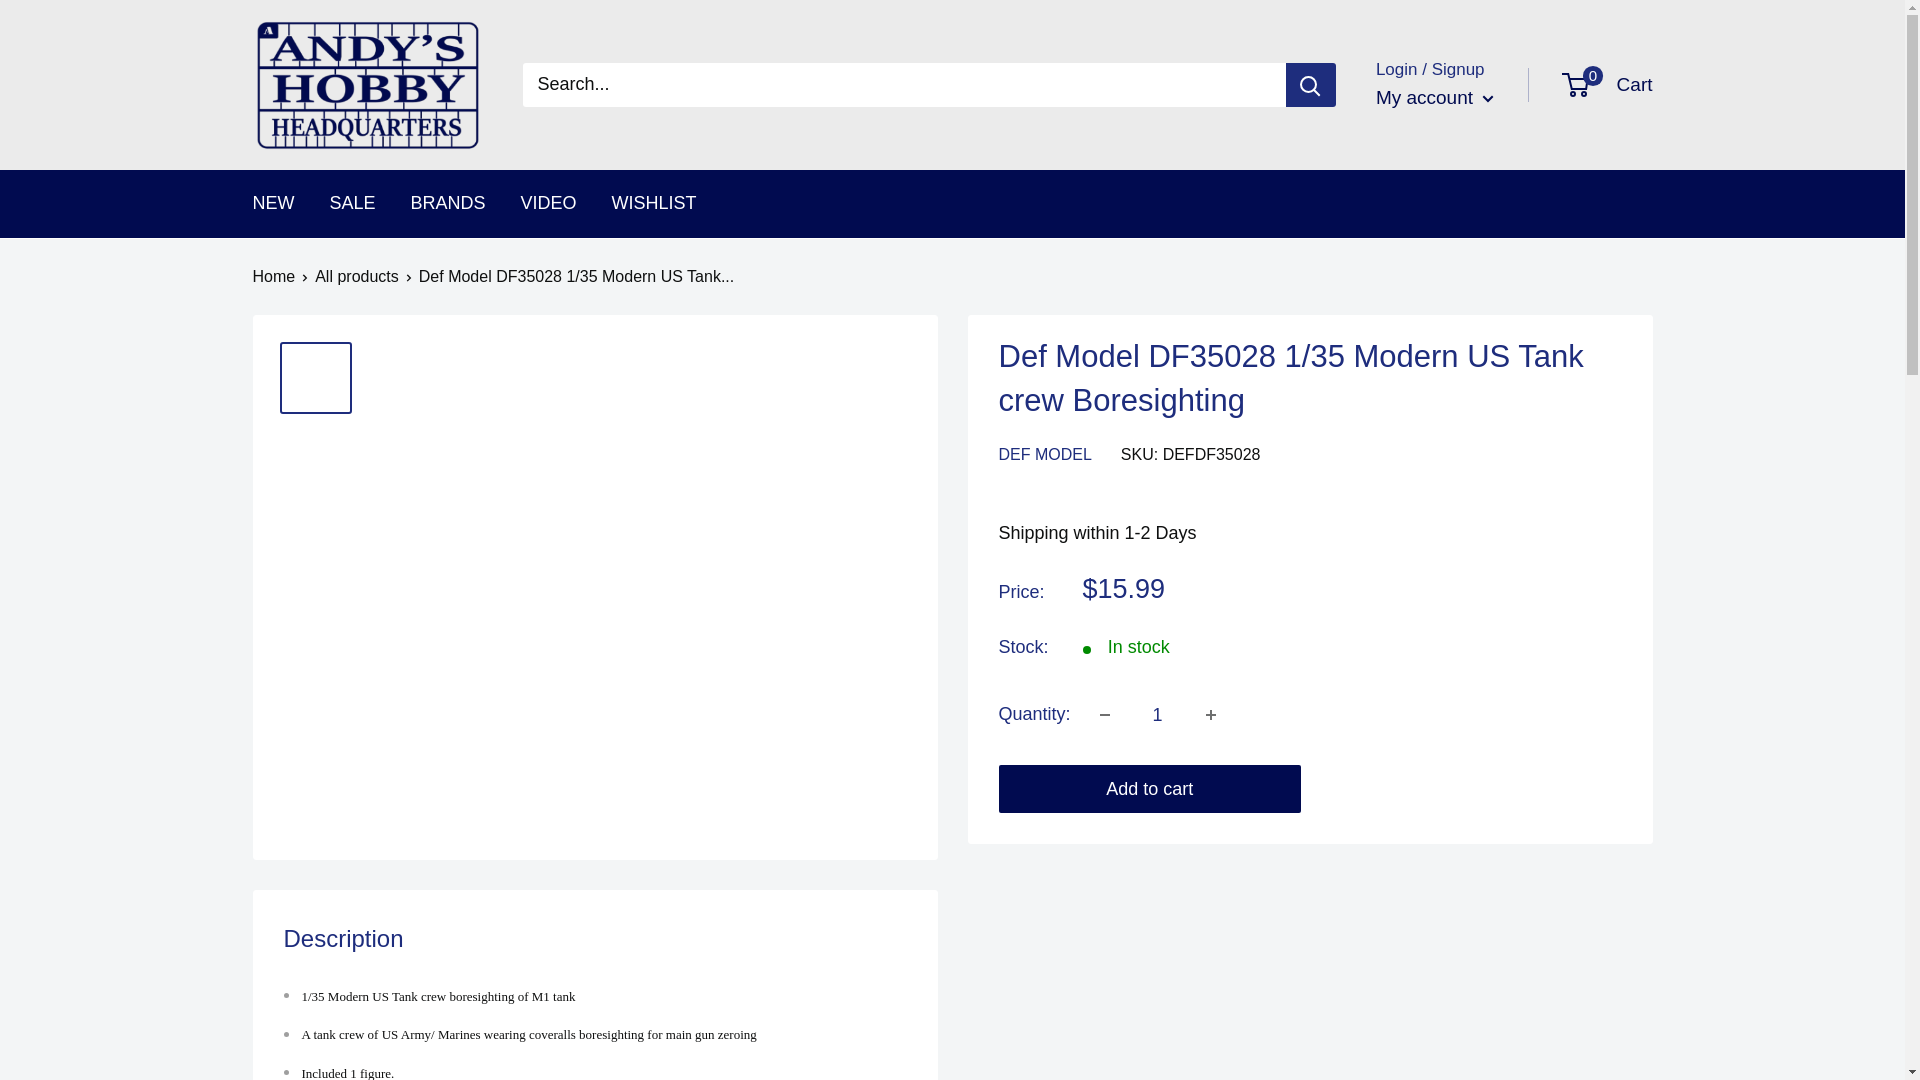  What do you see at coordinates (1044, 454) in the screenshot?
I see `SALE` at bounding box center [1044, 454].